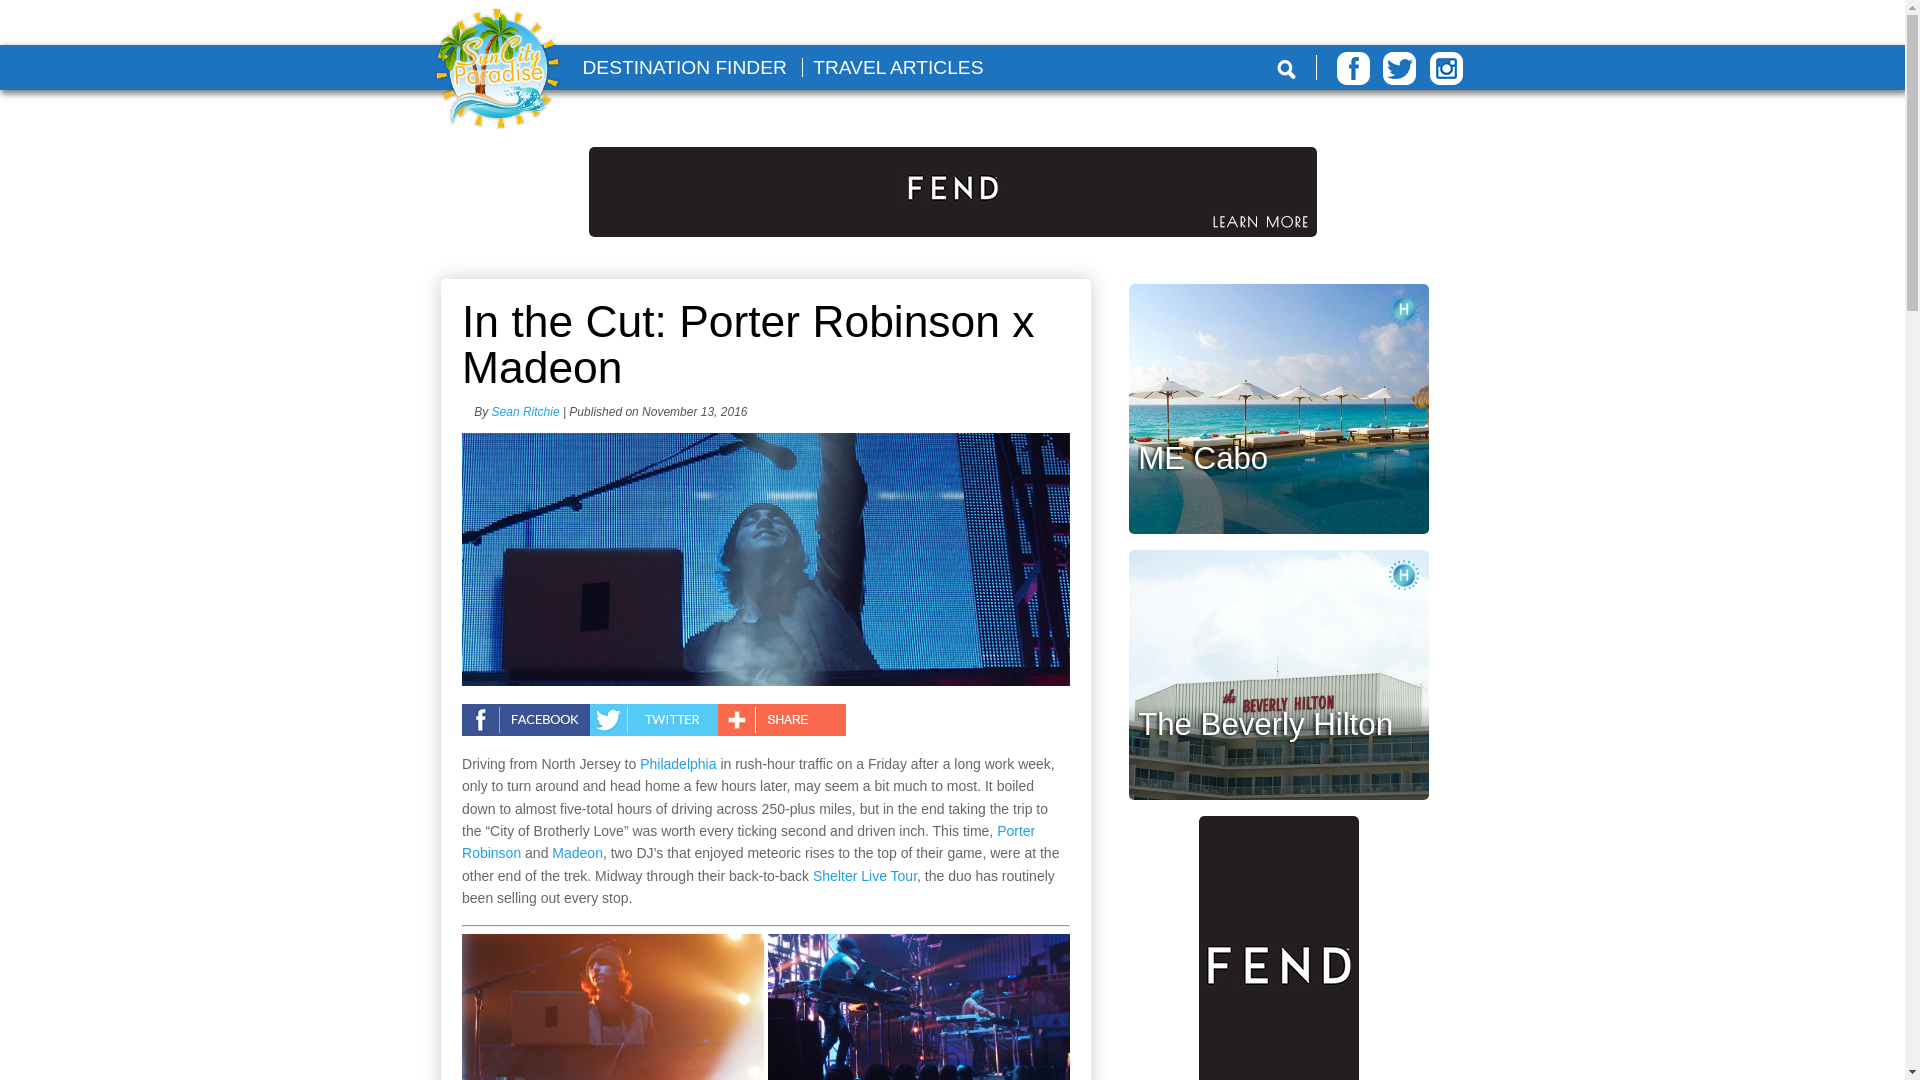 This screenshot has width=1920, height=1080. What do you see at coordinates (683, 67) in the screenshot?
I see `Destination Finder` at bounding box center [683, 67].